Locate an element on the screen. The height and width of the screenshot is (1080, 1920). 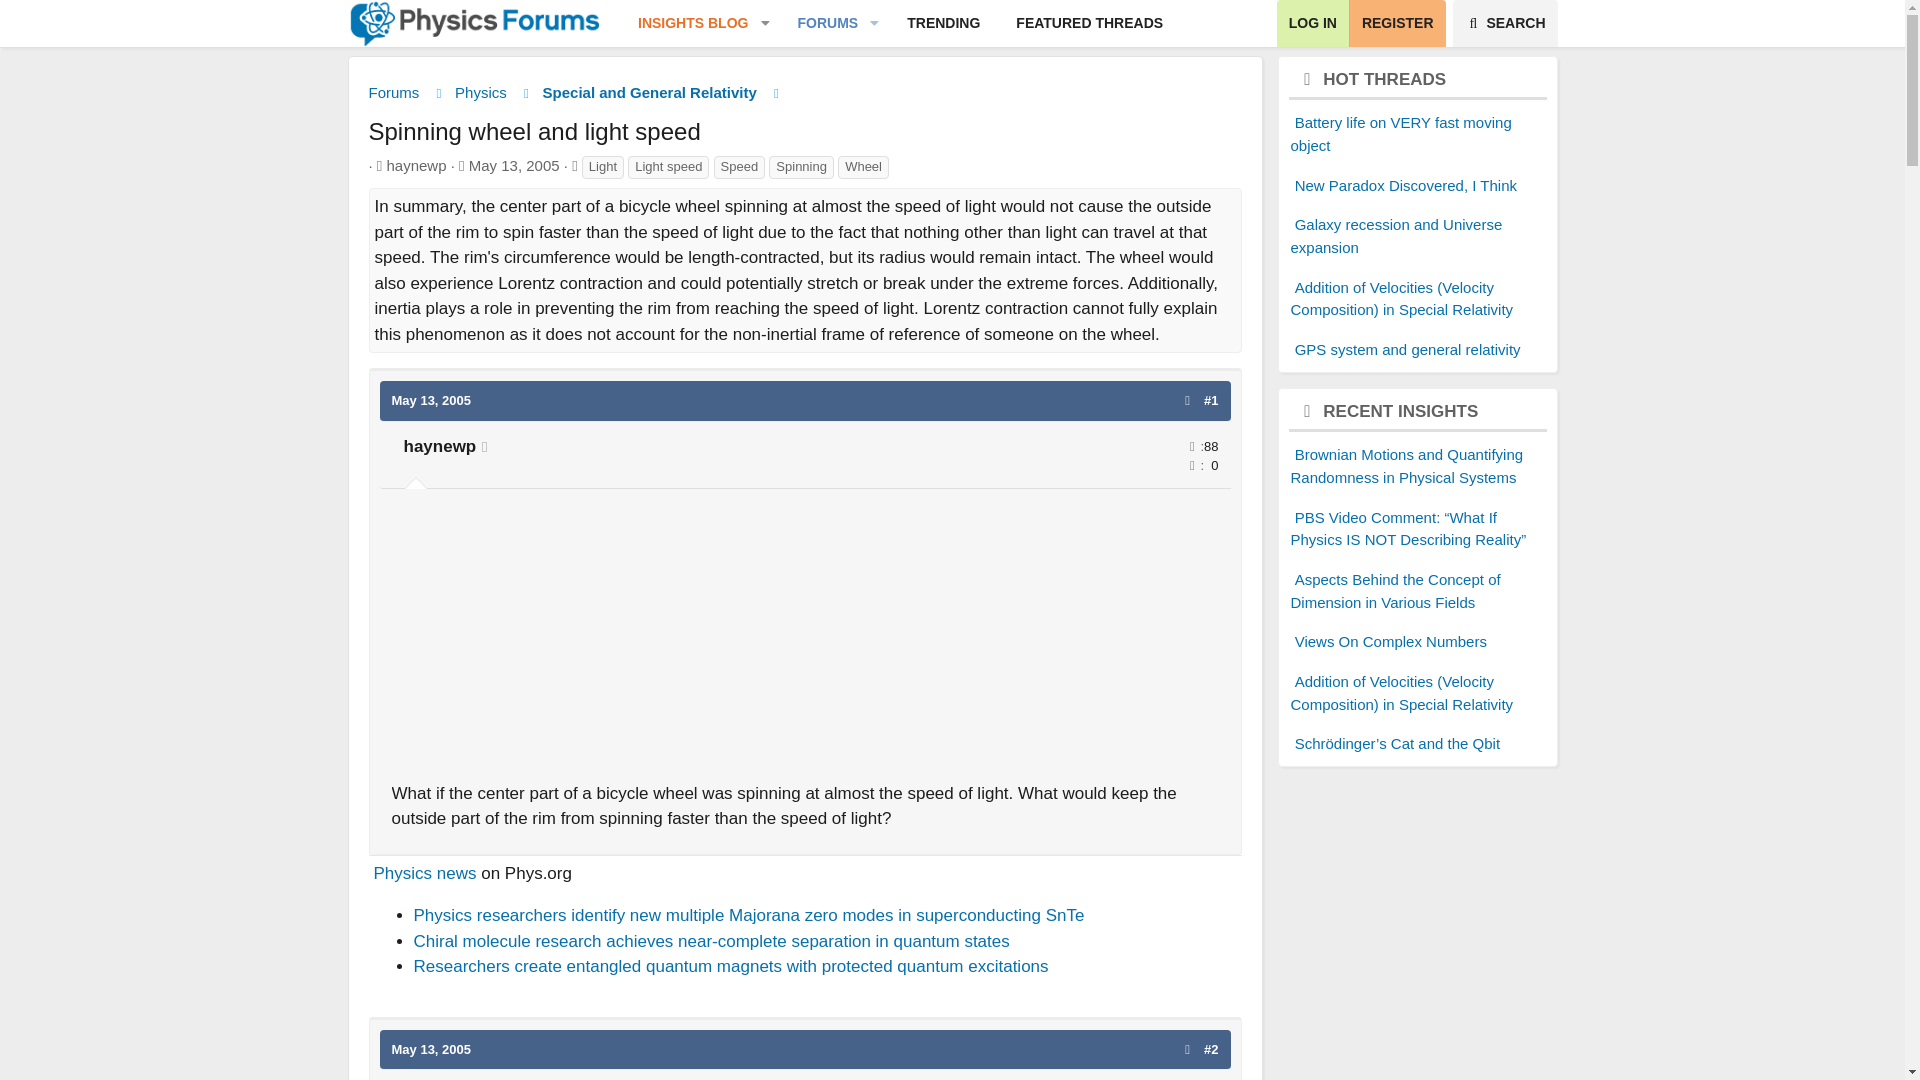
Reaction score is located at coordinates (943, 24).